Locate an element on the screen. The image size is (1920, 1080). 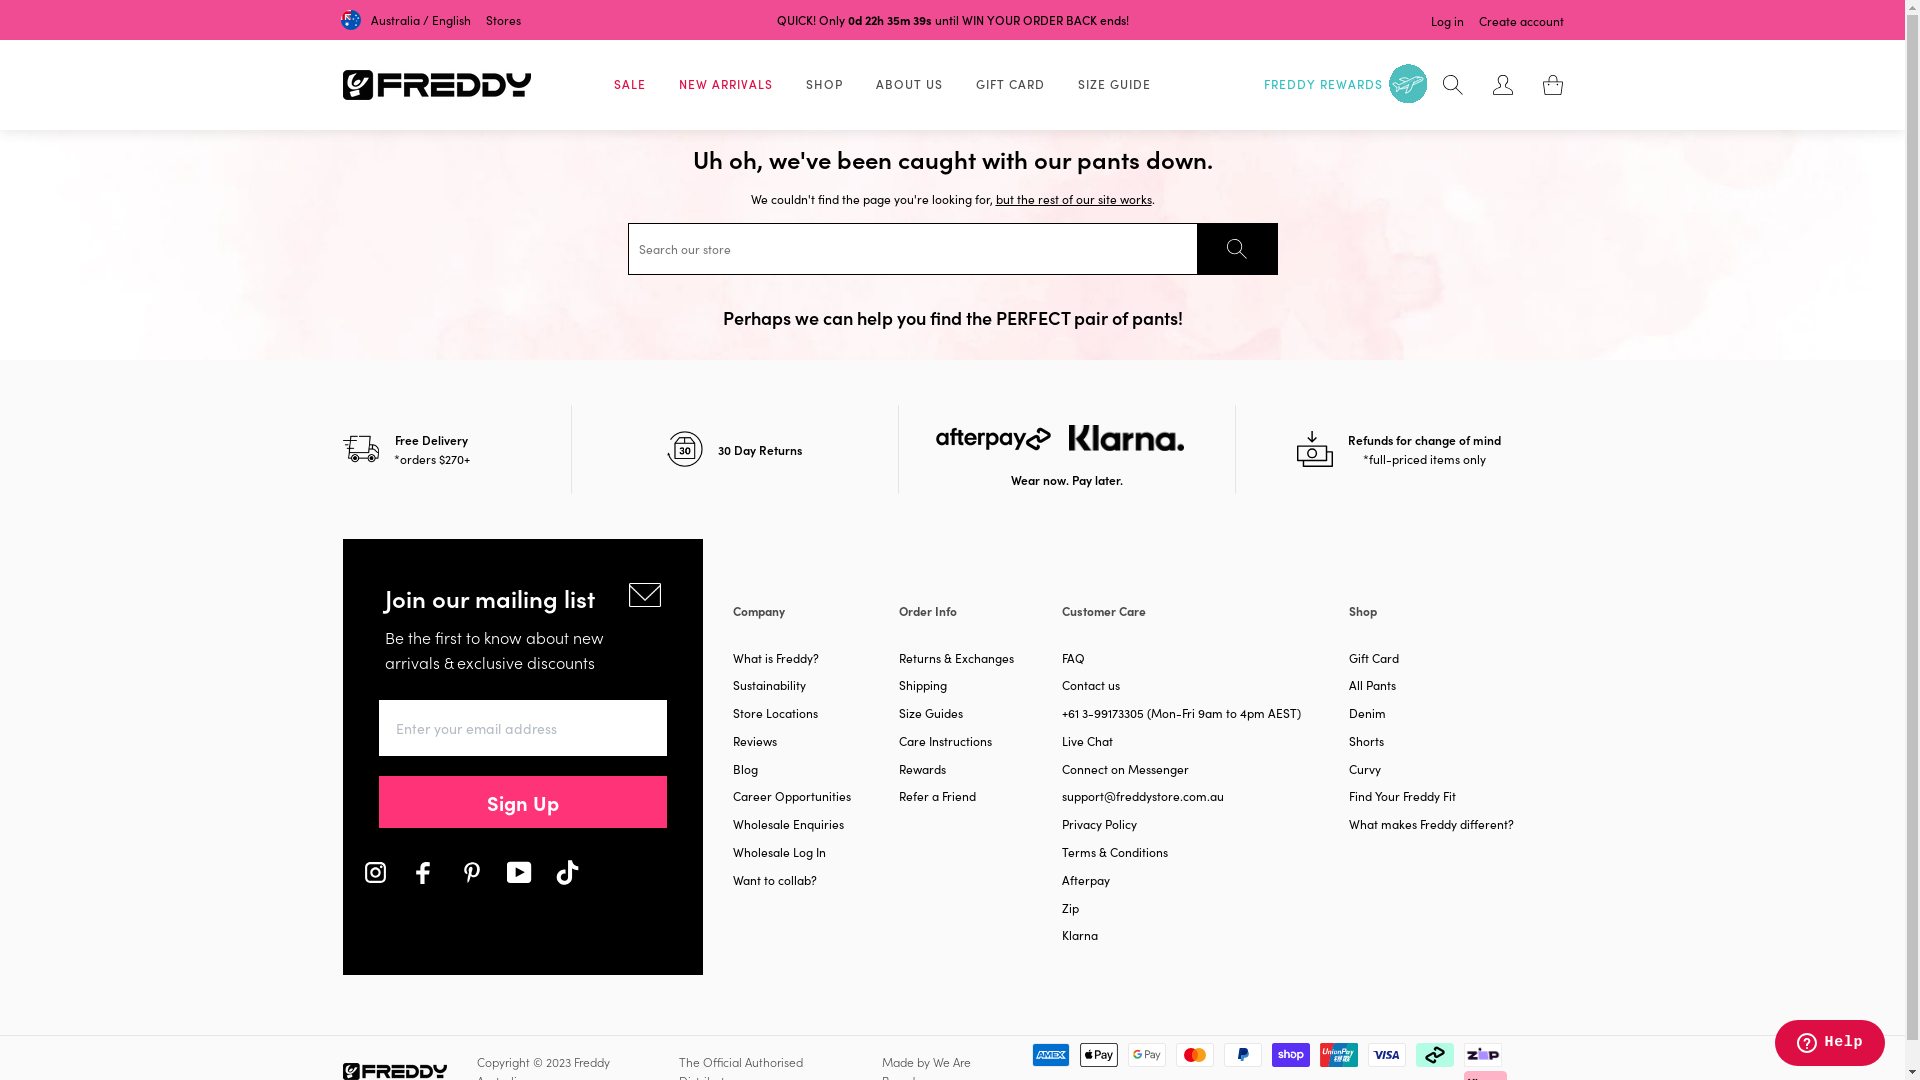
What makes Freddy different? is located at coordinates (1432, 825).